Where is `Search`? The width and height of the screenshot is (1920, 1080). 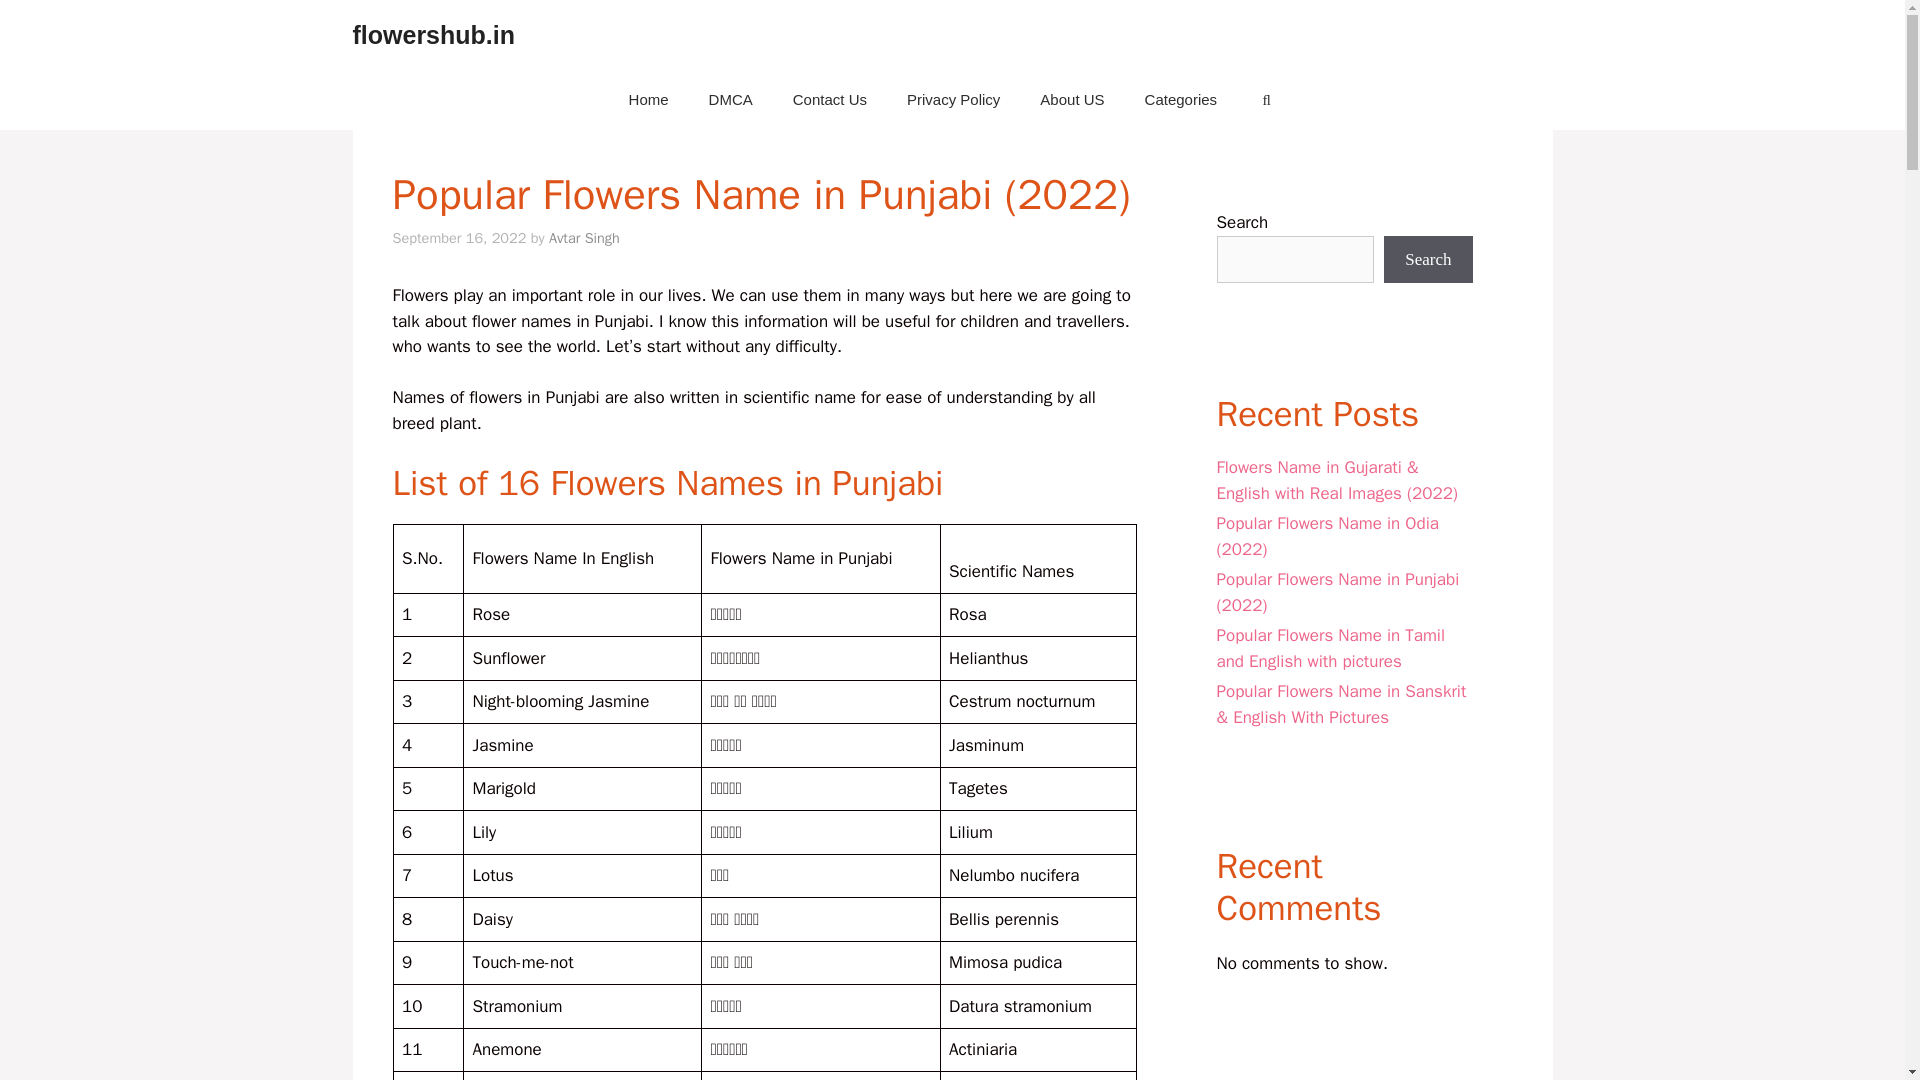
Search is located at coordinates (1428, 260).